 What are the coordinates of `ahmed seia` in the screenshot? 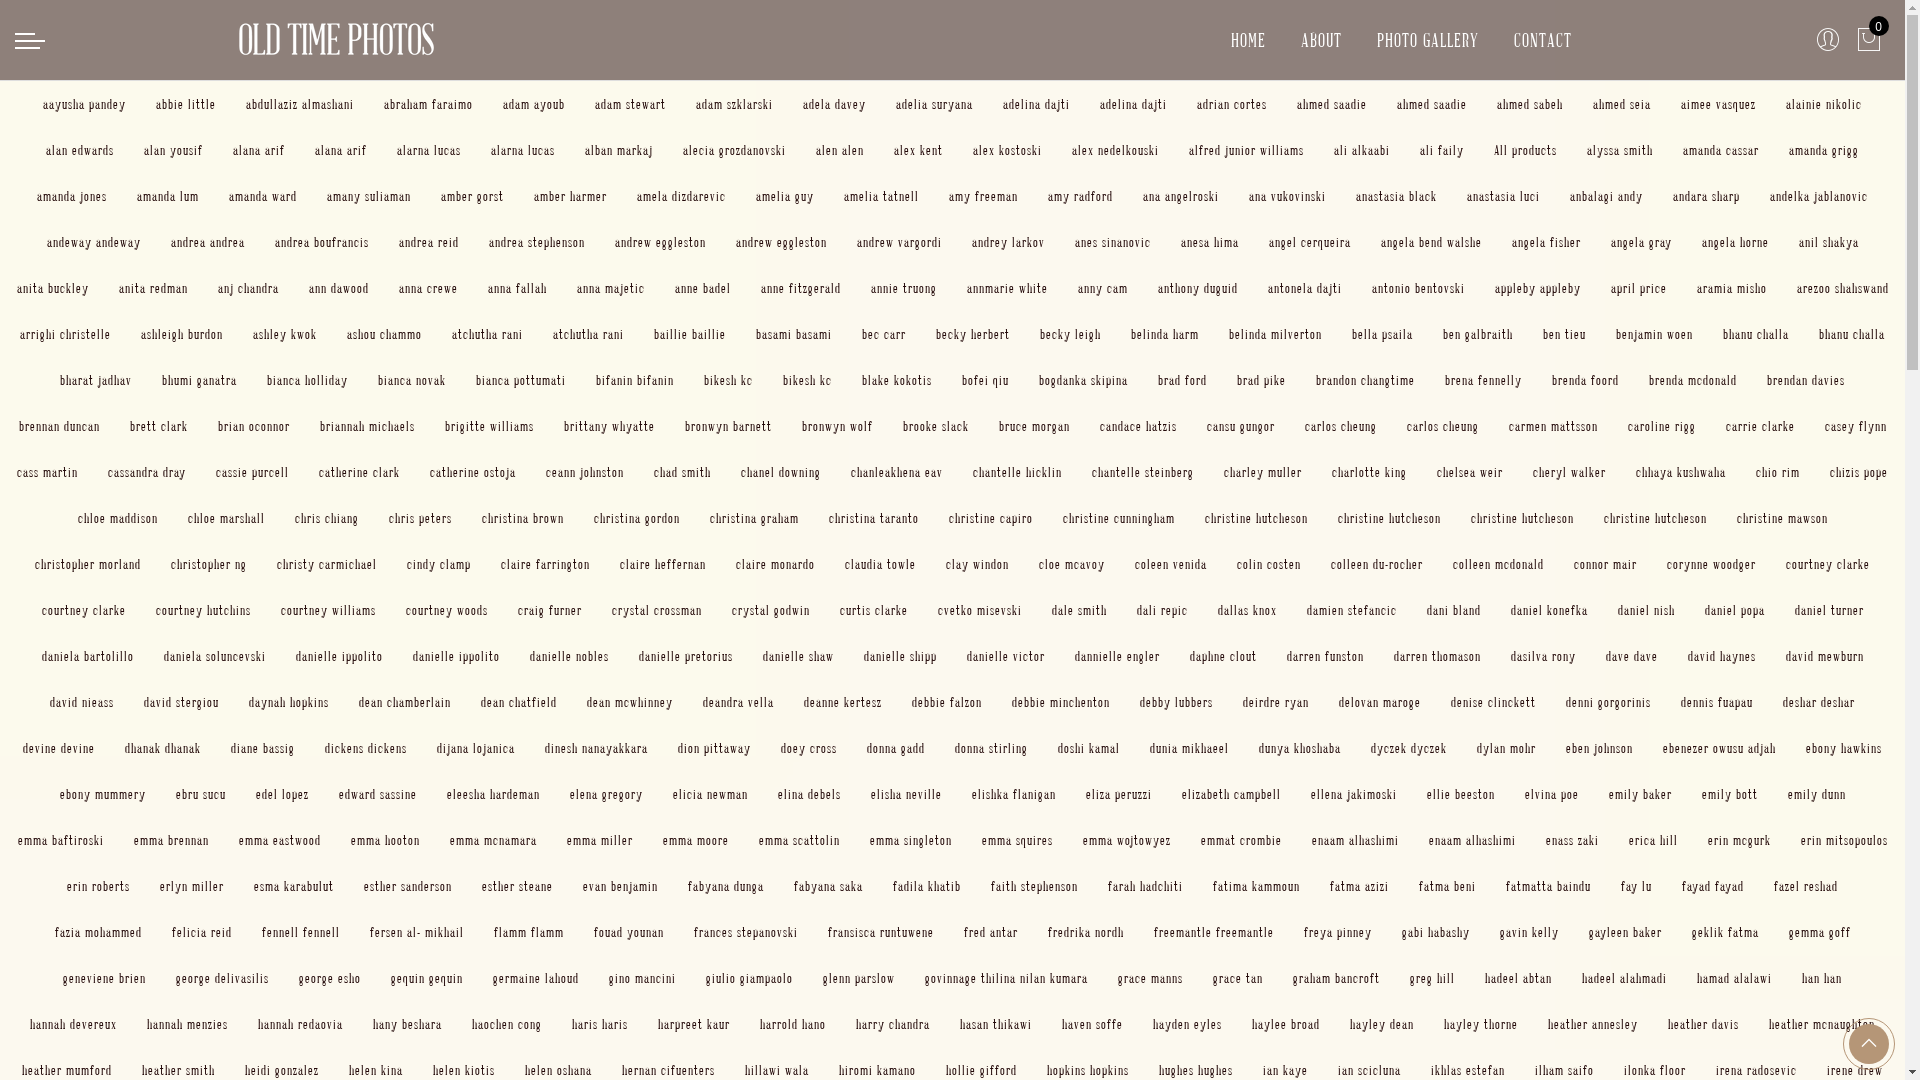 It's located at (1622, 104).